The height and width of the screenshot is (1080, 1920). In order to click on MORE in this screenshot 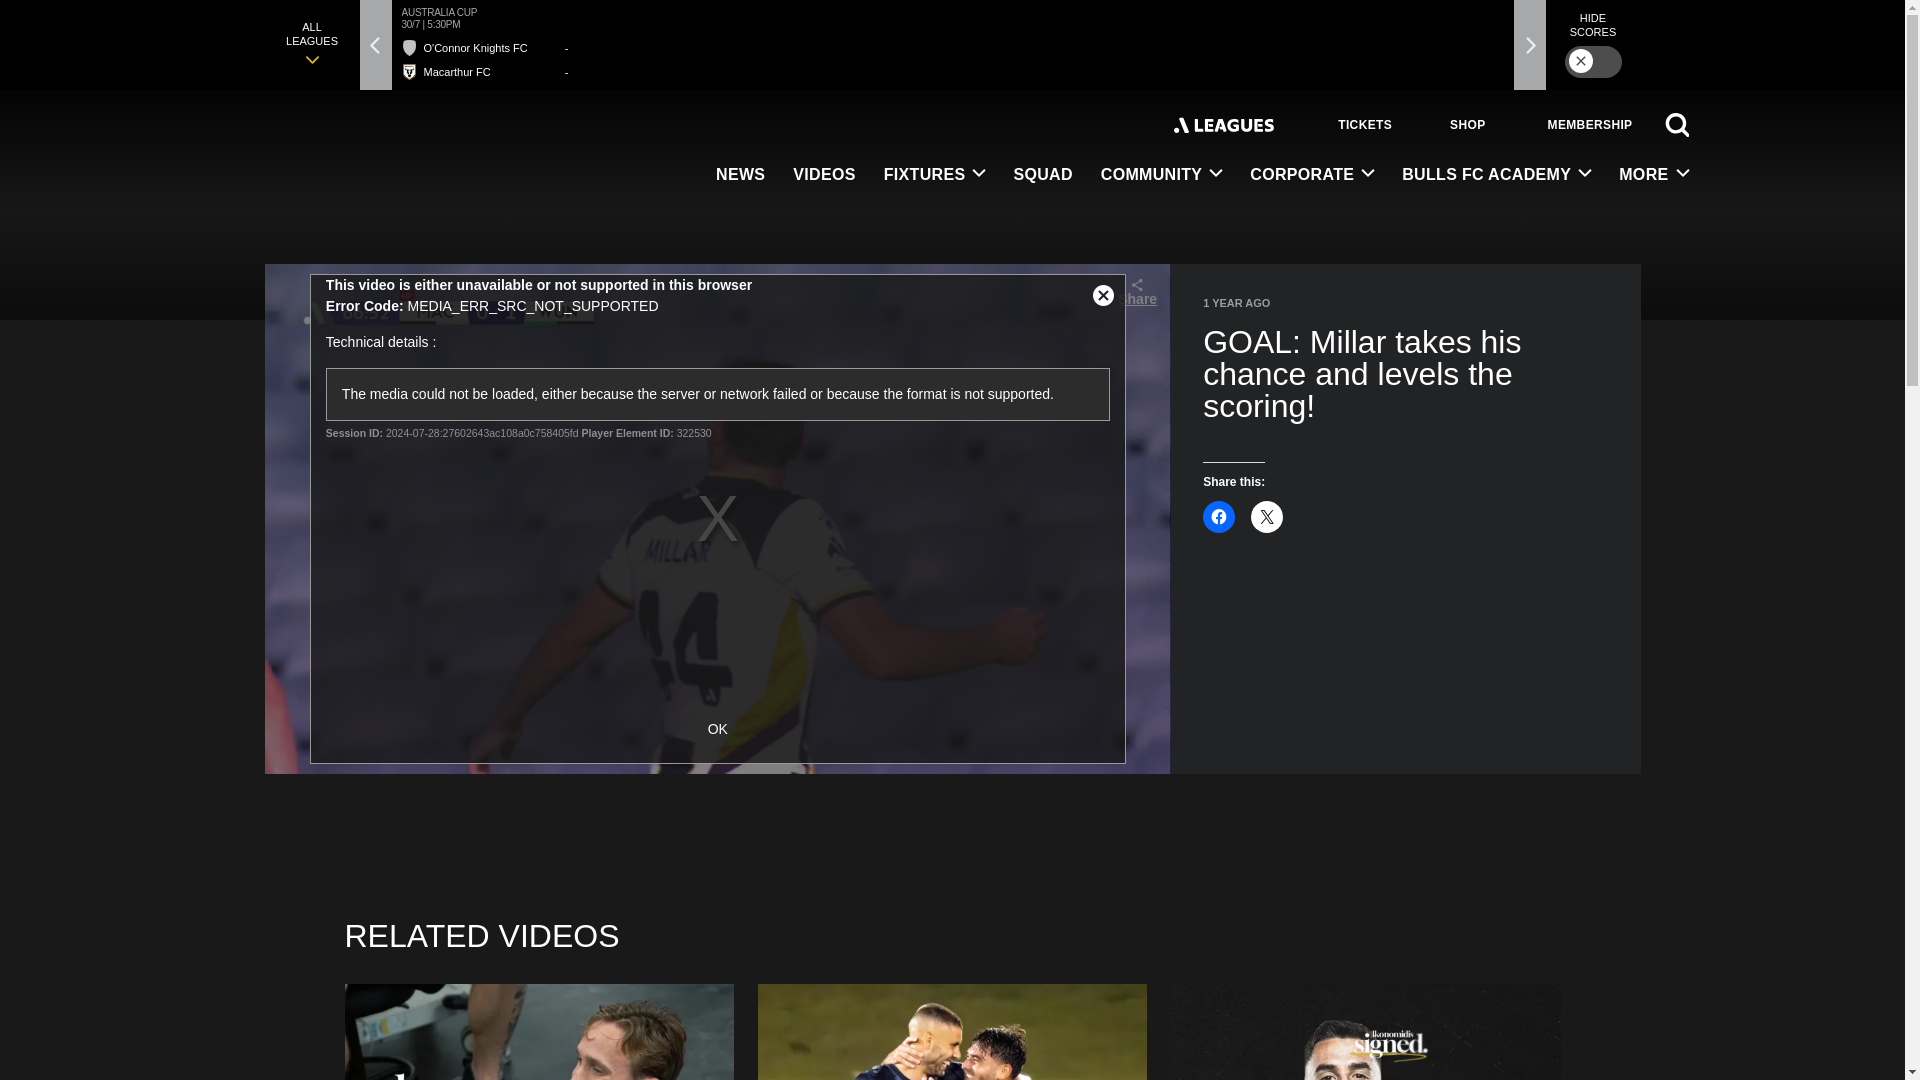, I will do `click(1646, 175)`.